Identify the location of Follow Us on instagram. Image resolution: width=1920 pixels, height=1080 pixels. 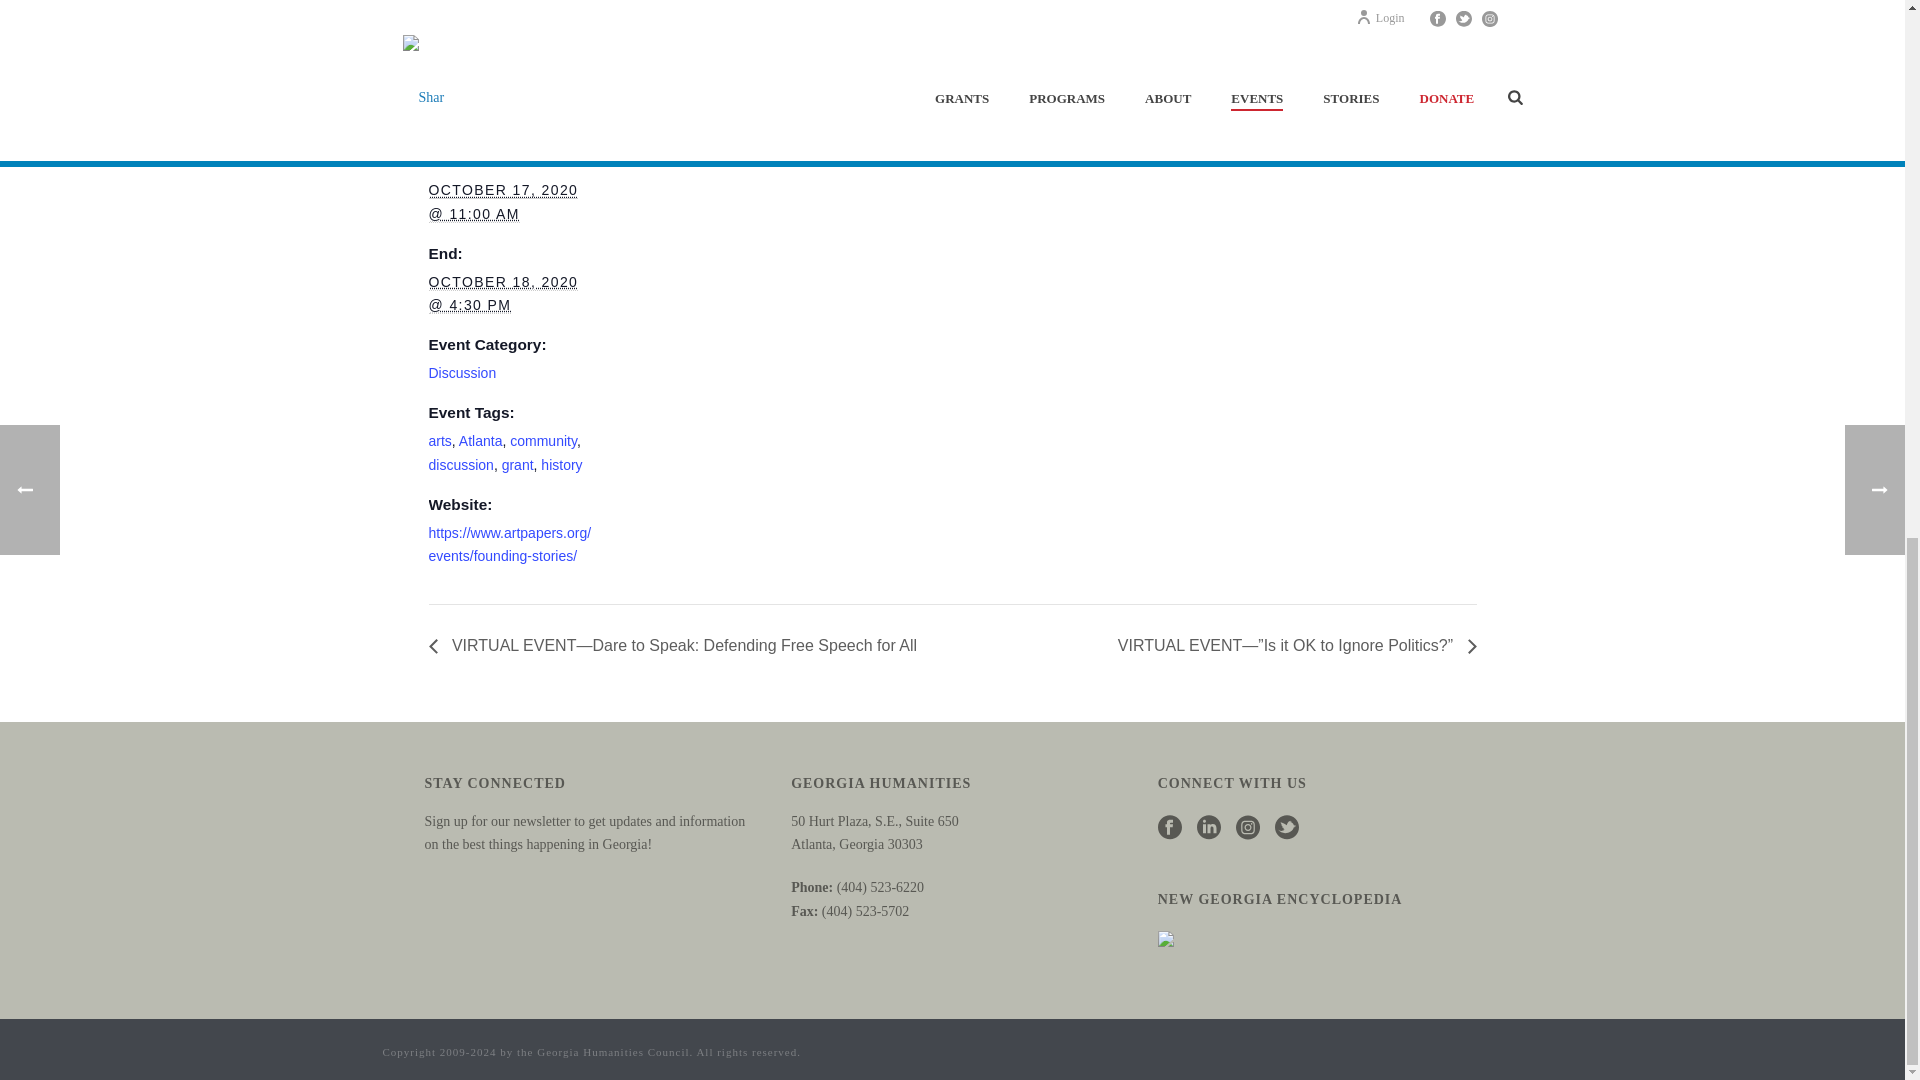
(1248, 829).